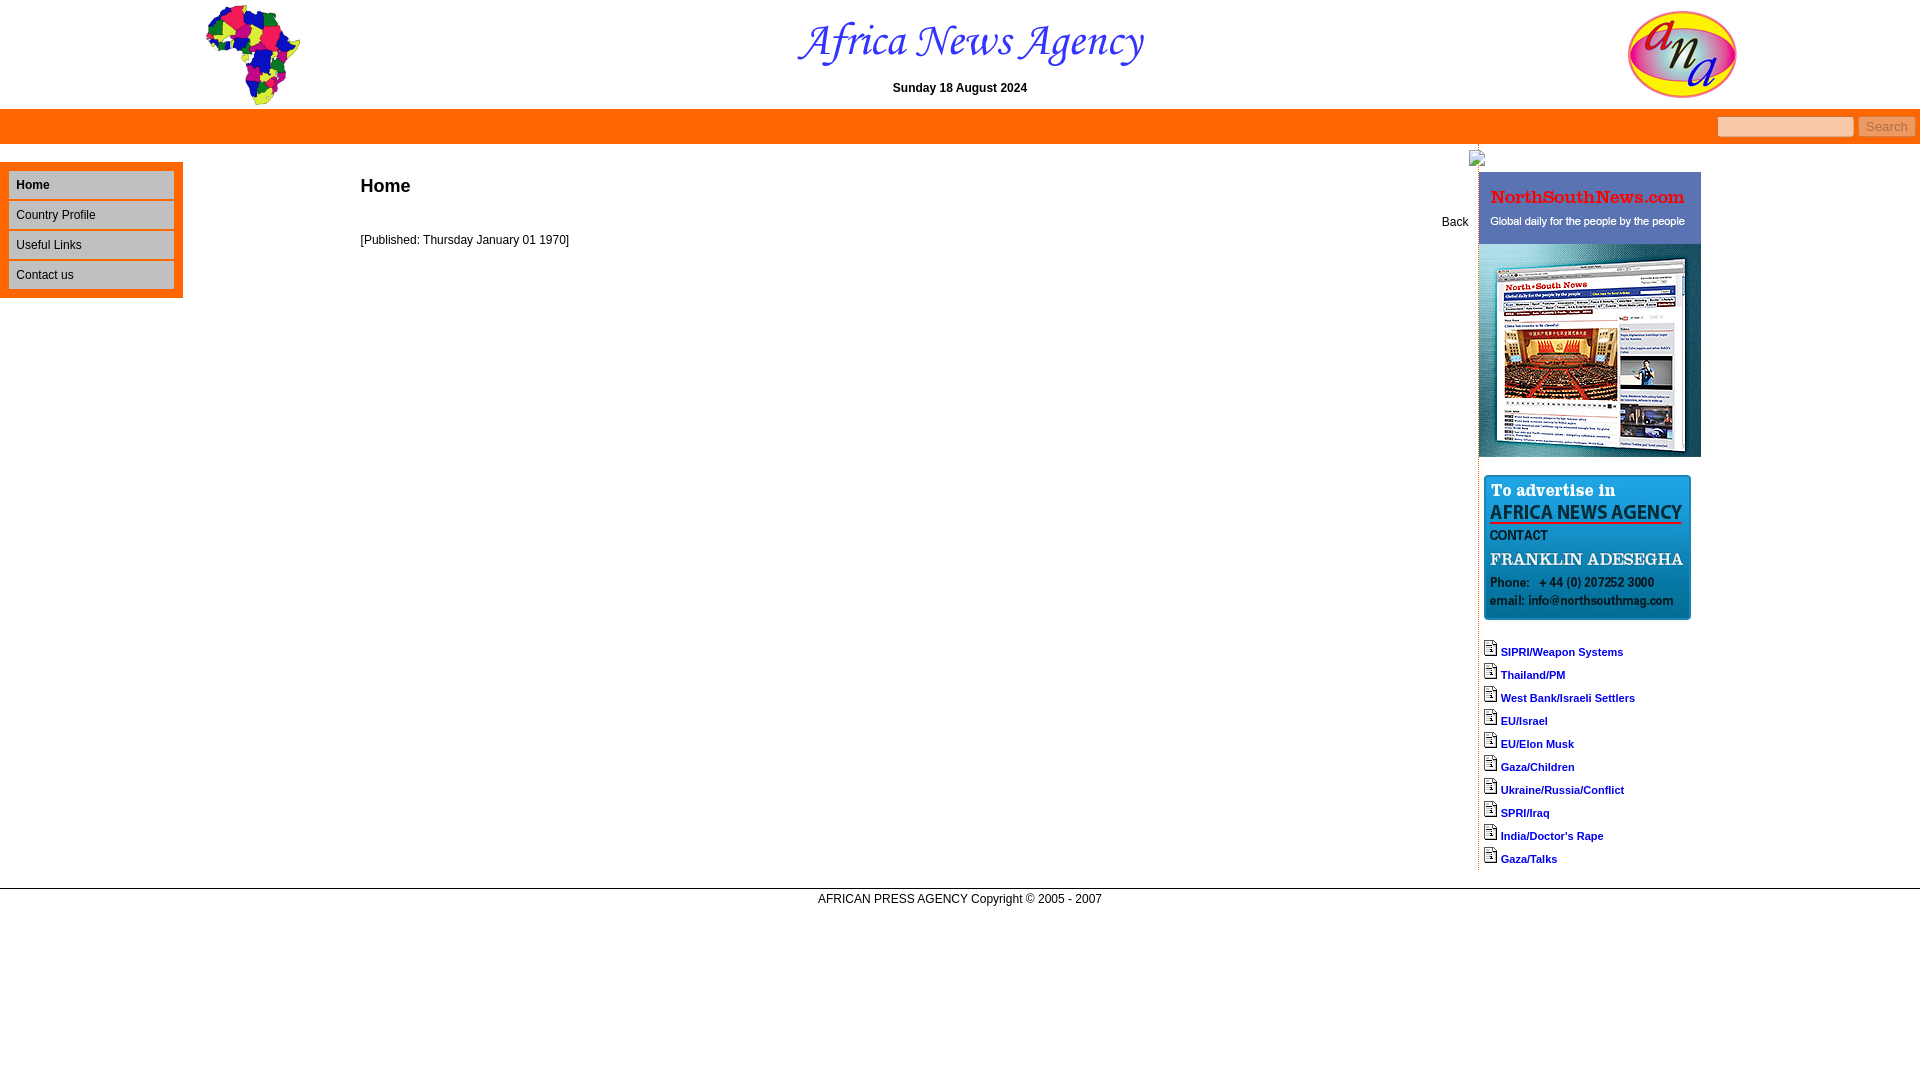 This screenshot has width=1920, height=1080. I want to click on Country Profile, so click(54, 215).